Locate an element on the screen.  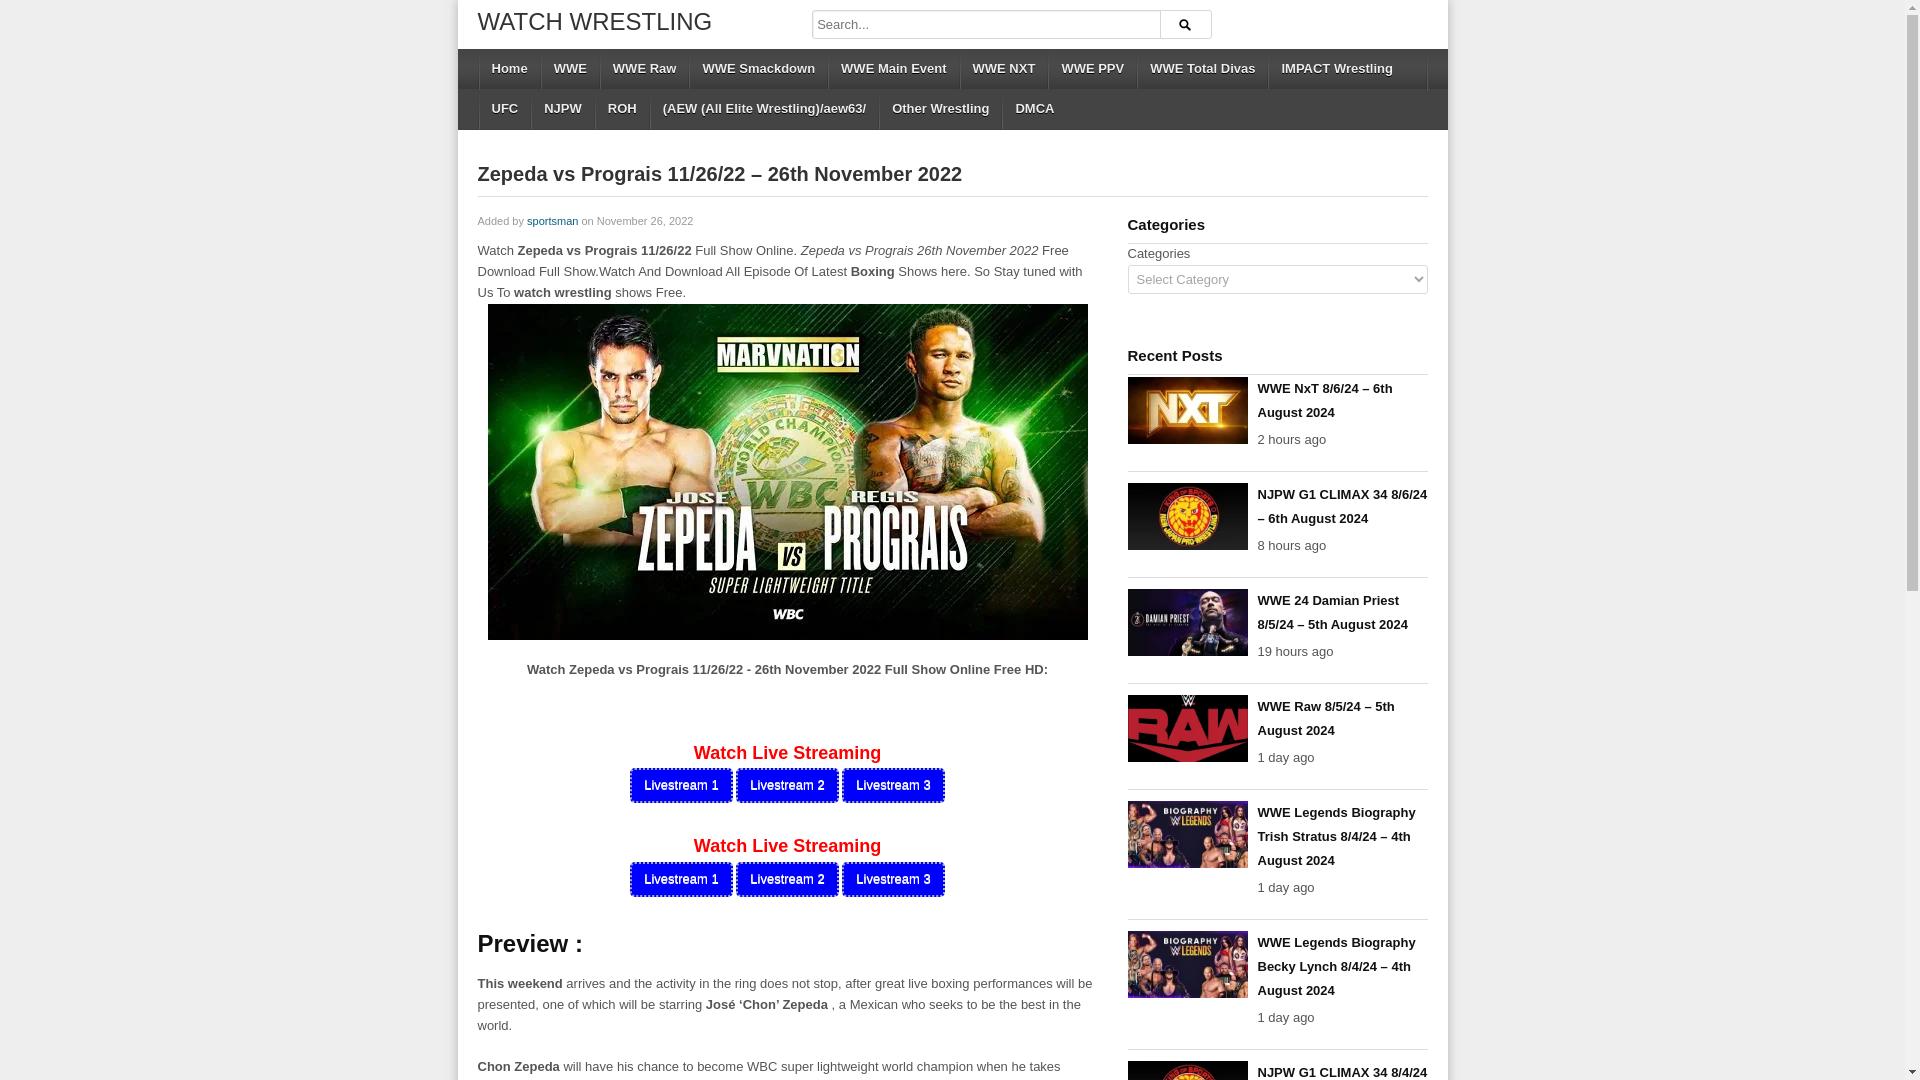
WATCH WRESTLING is located at coordinates (595, 20).